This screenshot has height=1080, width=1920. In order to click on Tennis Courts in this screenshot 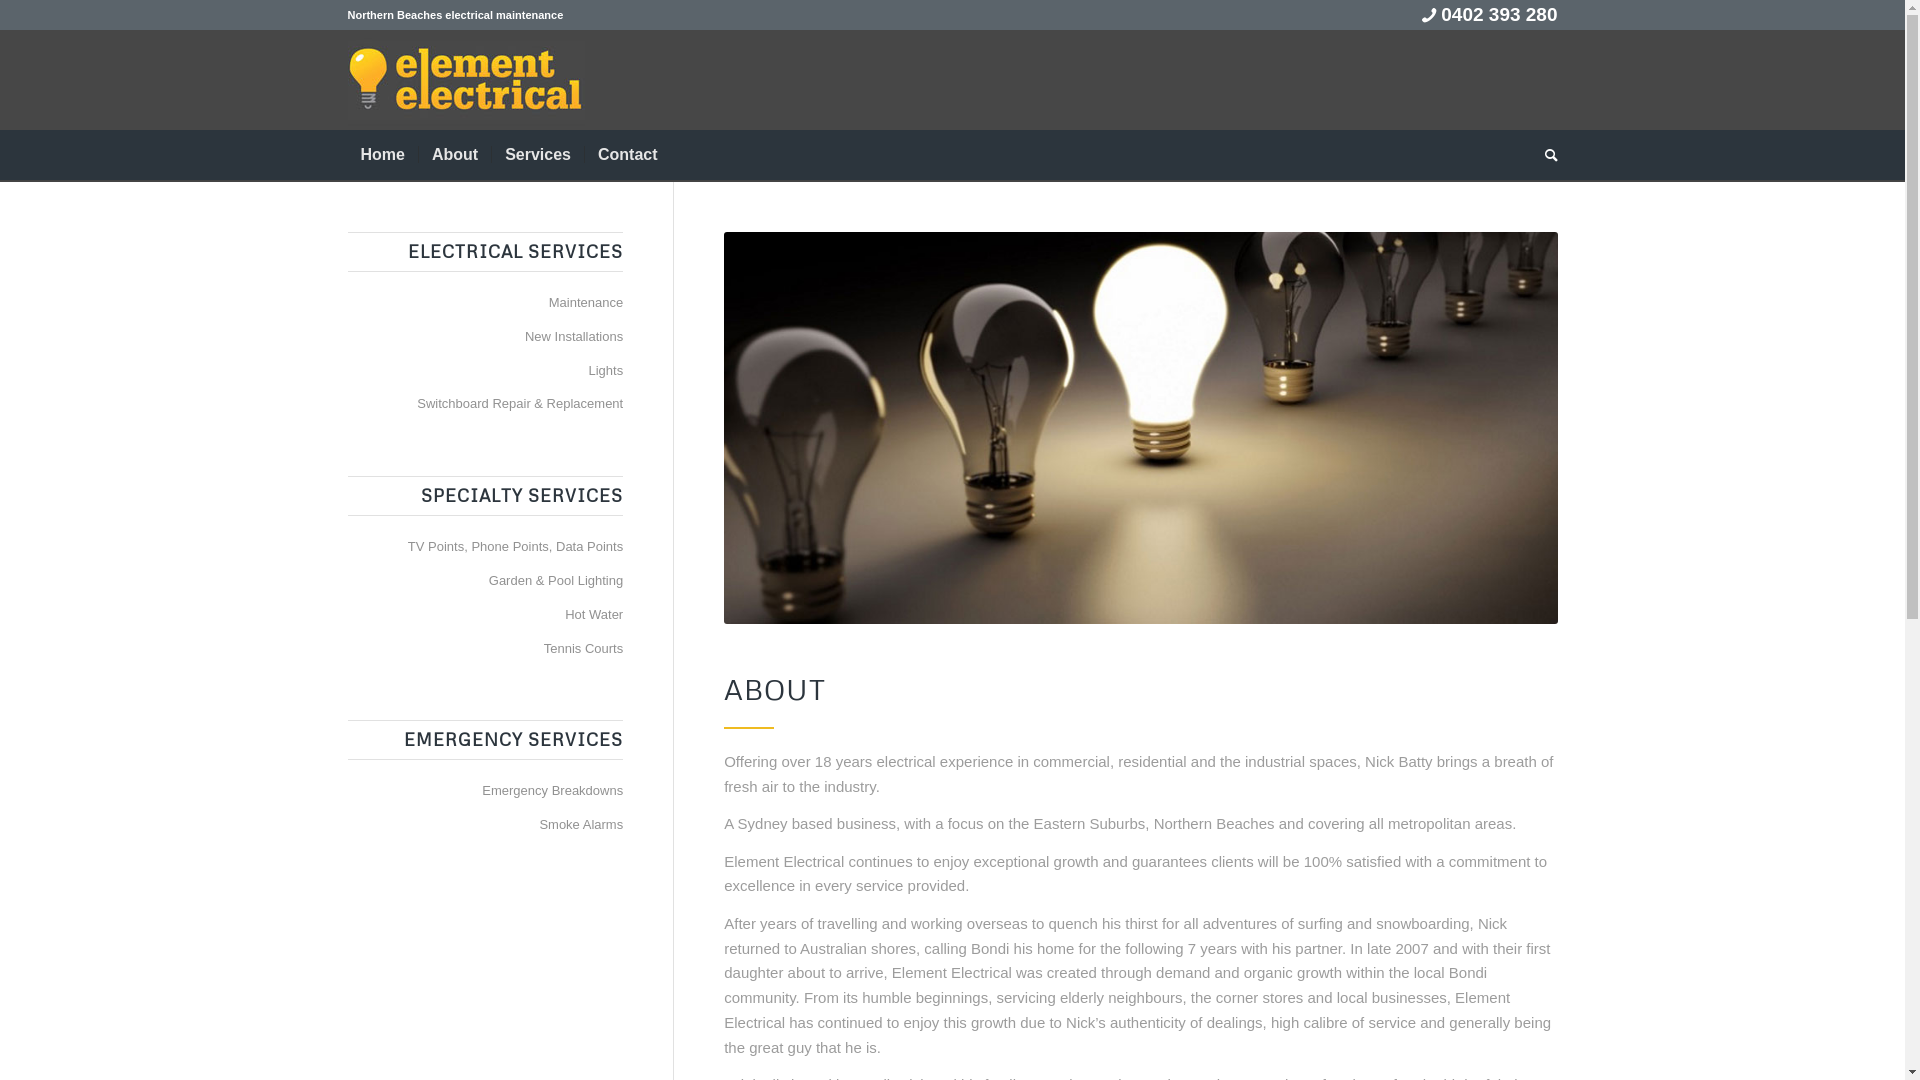, I will do `click(486, 650)`.